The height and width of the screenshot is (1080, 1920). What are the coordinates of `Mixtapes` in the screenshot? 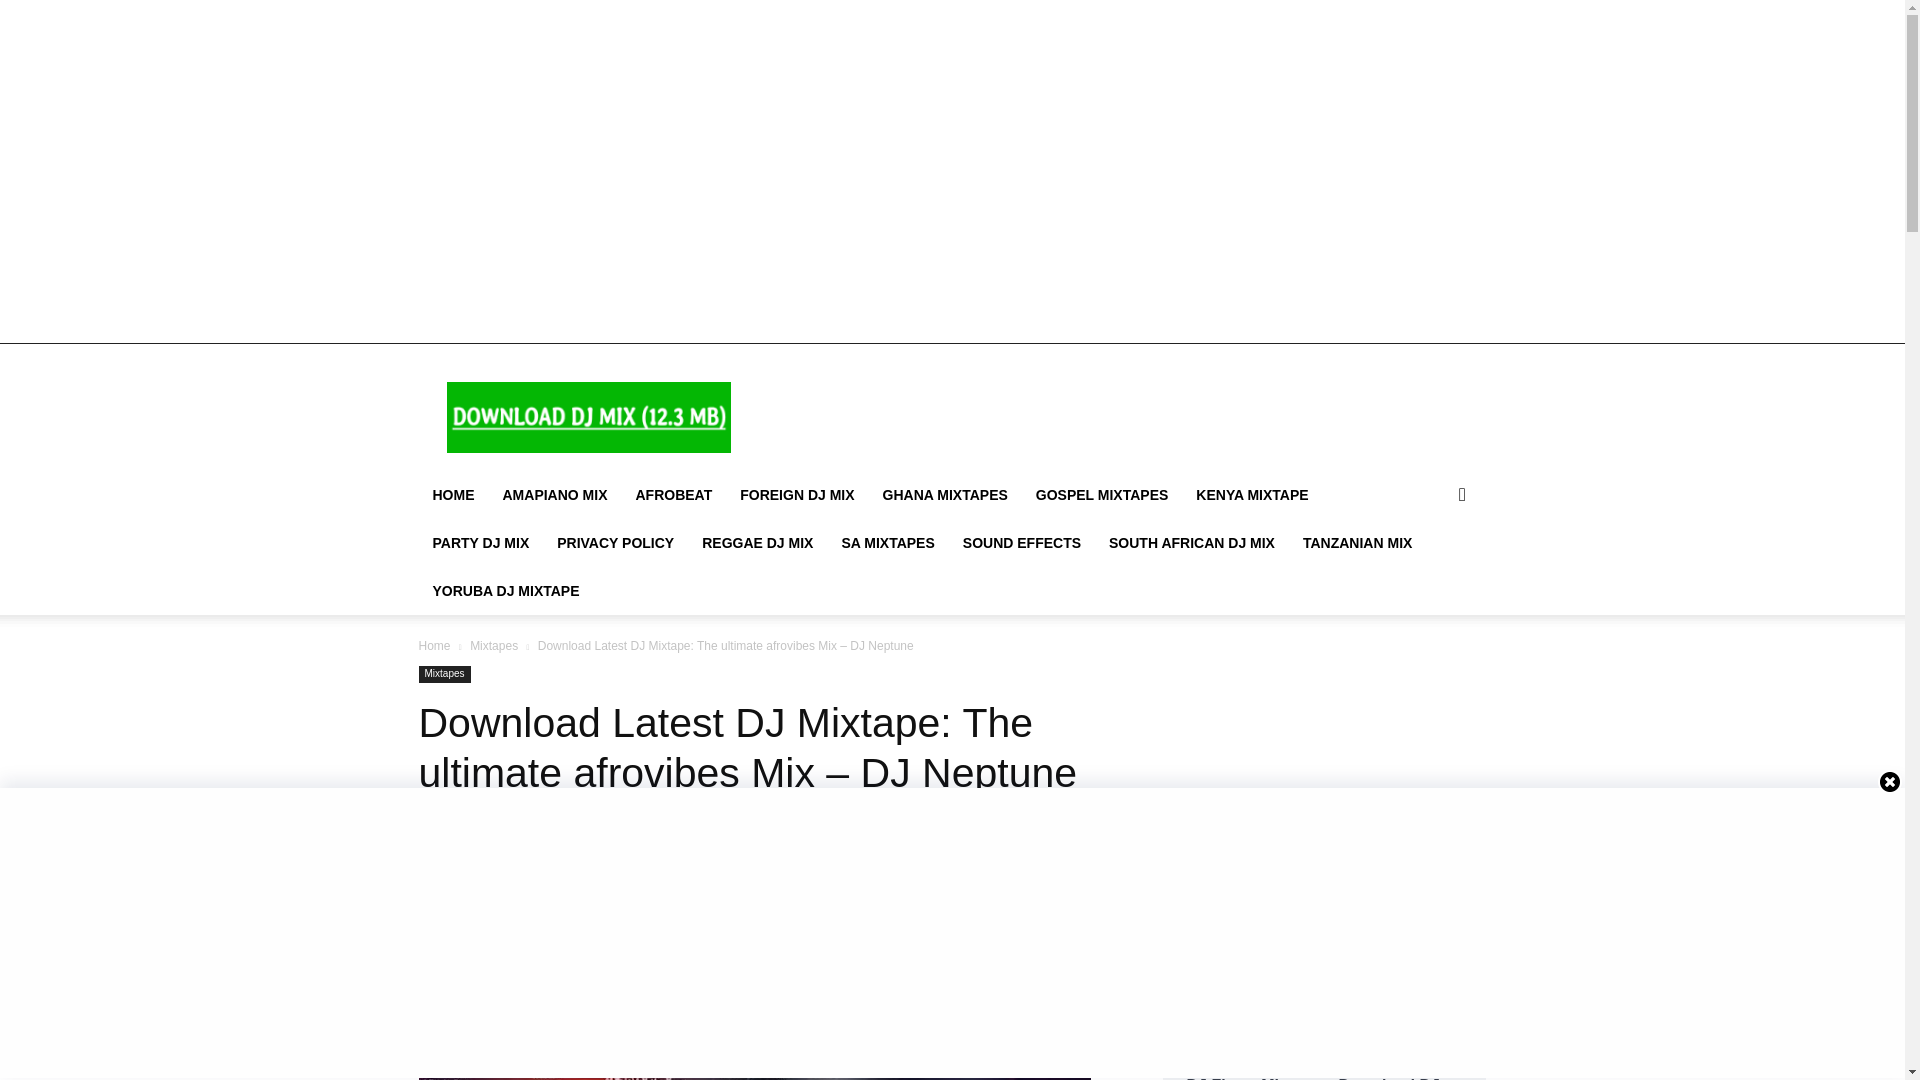 It's located at (494, 646).